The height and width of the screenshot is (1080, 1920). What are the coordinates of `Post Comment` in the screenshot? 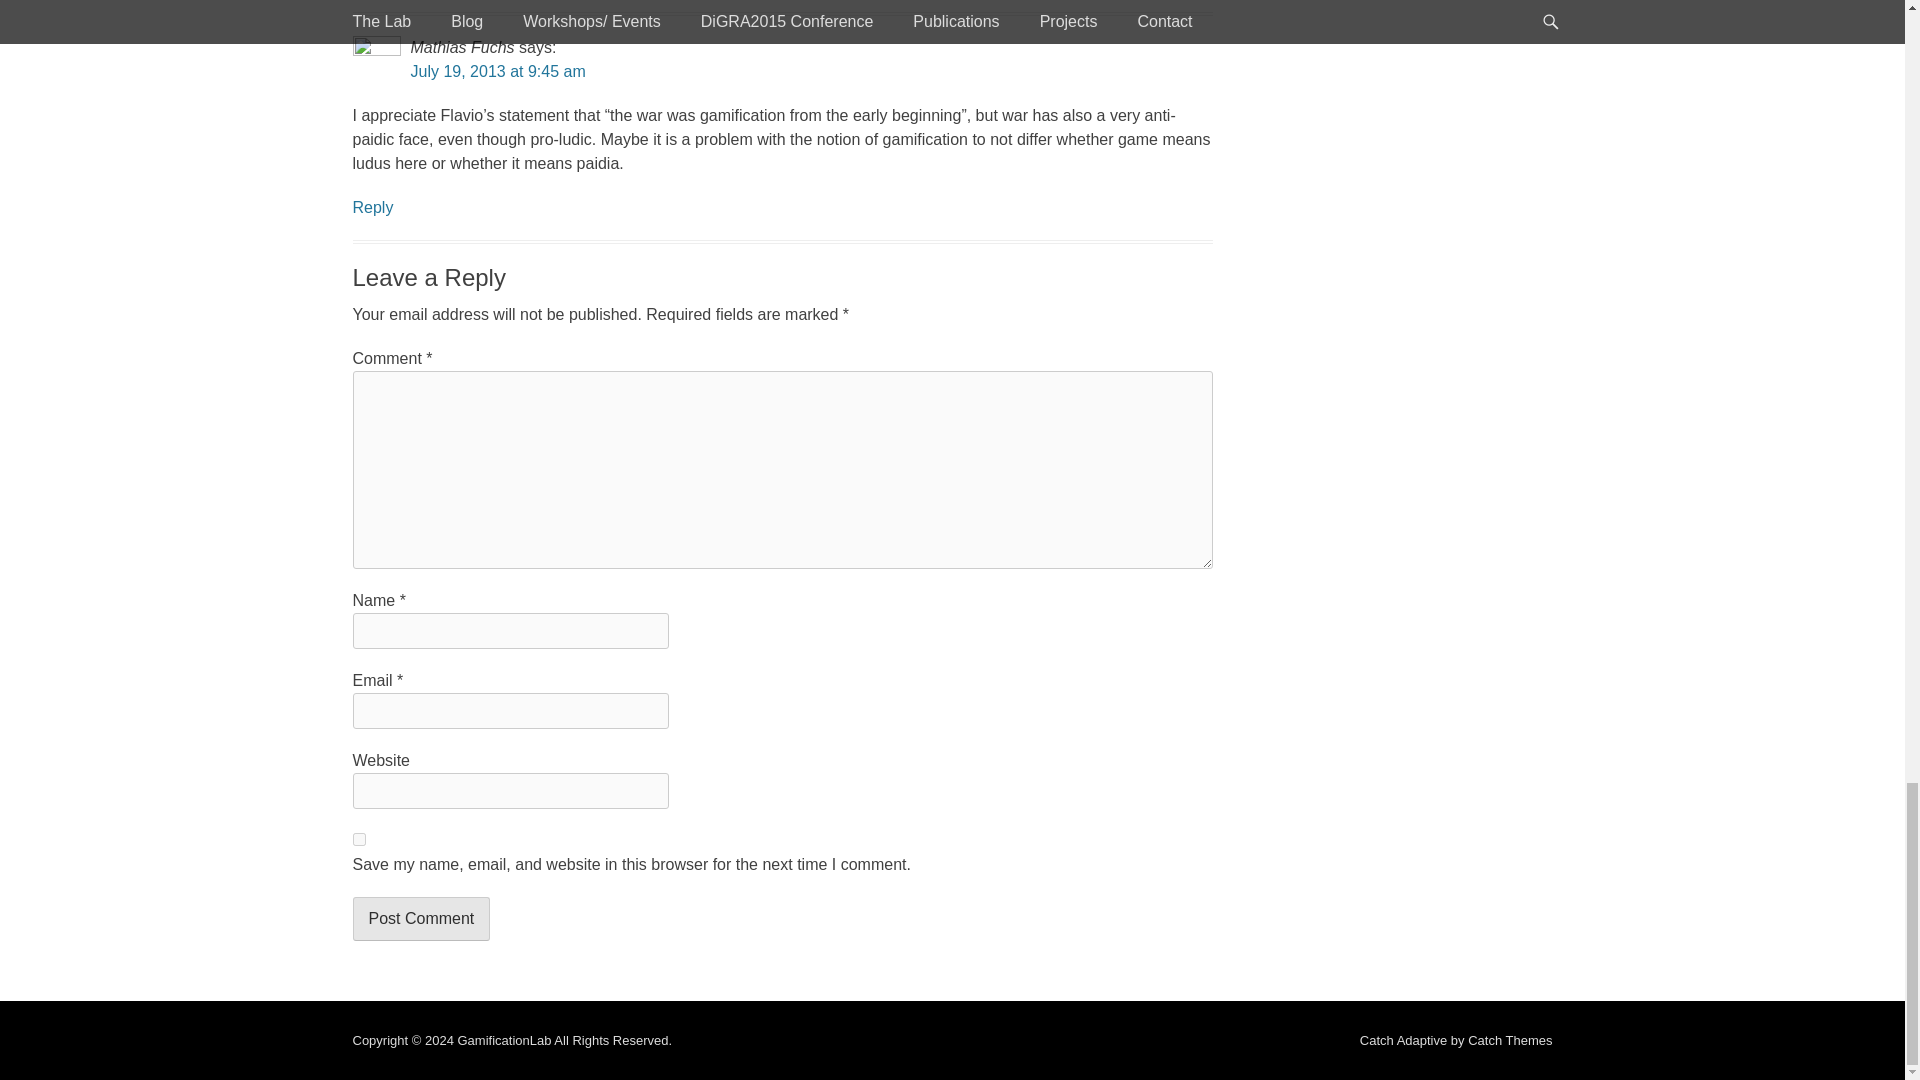 It's located at (420, 918).